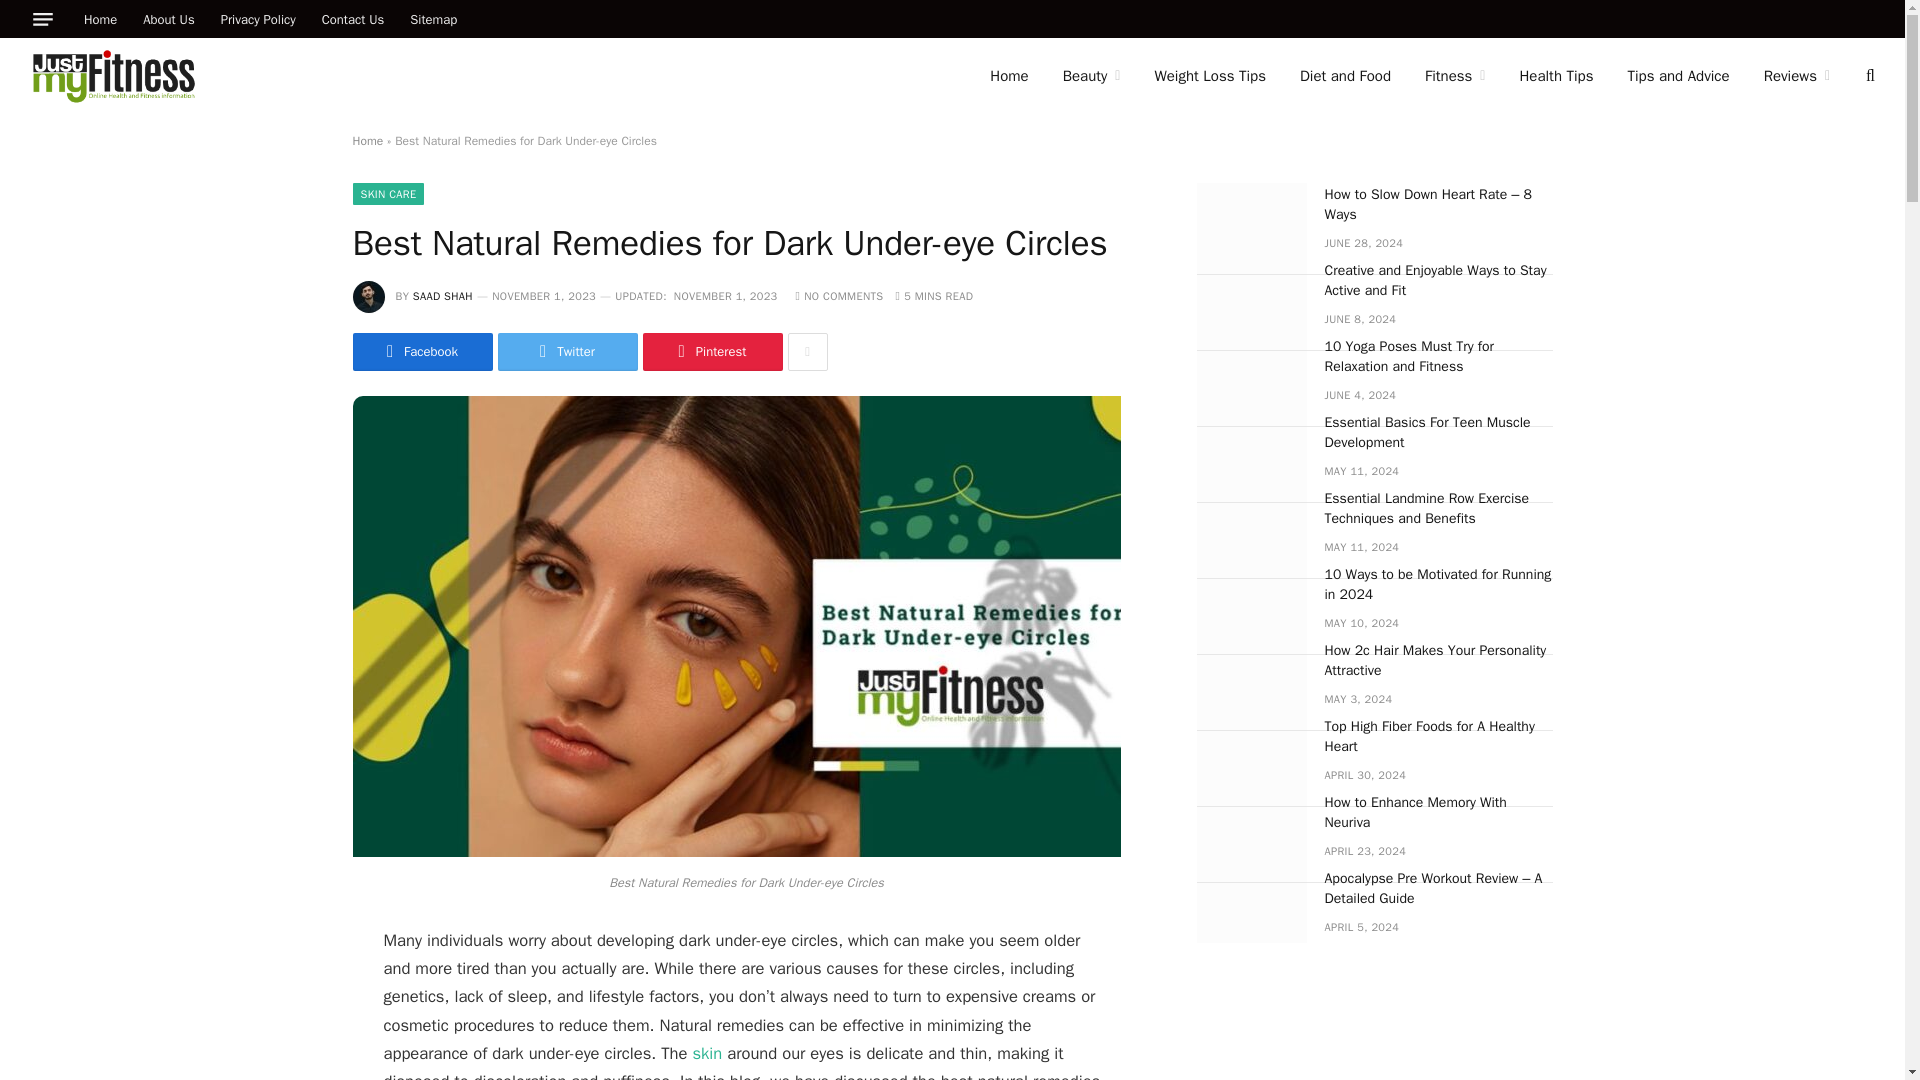 The width and height of the screenshot is (1920, 1080). Describe the element at coordinates (1092, 76) in the screenshot. I see `Beauty` at that location.